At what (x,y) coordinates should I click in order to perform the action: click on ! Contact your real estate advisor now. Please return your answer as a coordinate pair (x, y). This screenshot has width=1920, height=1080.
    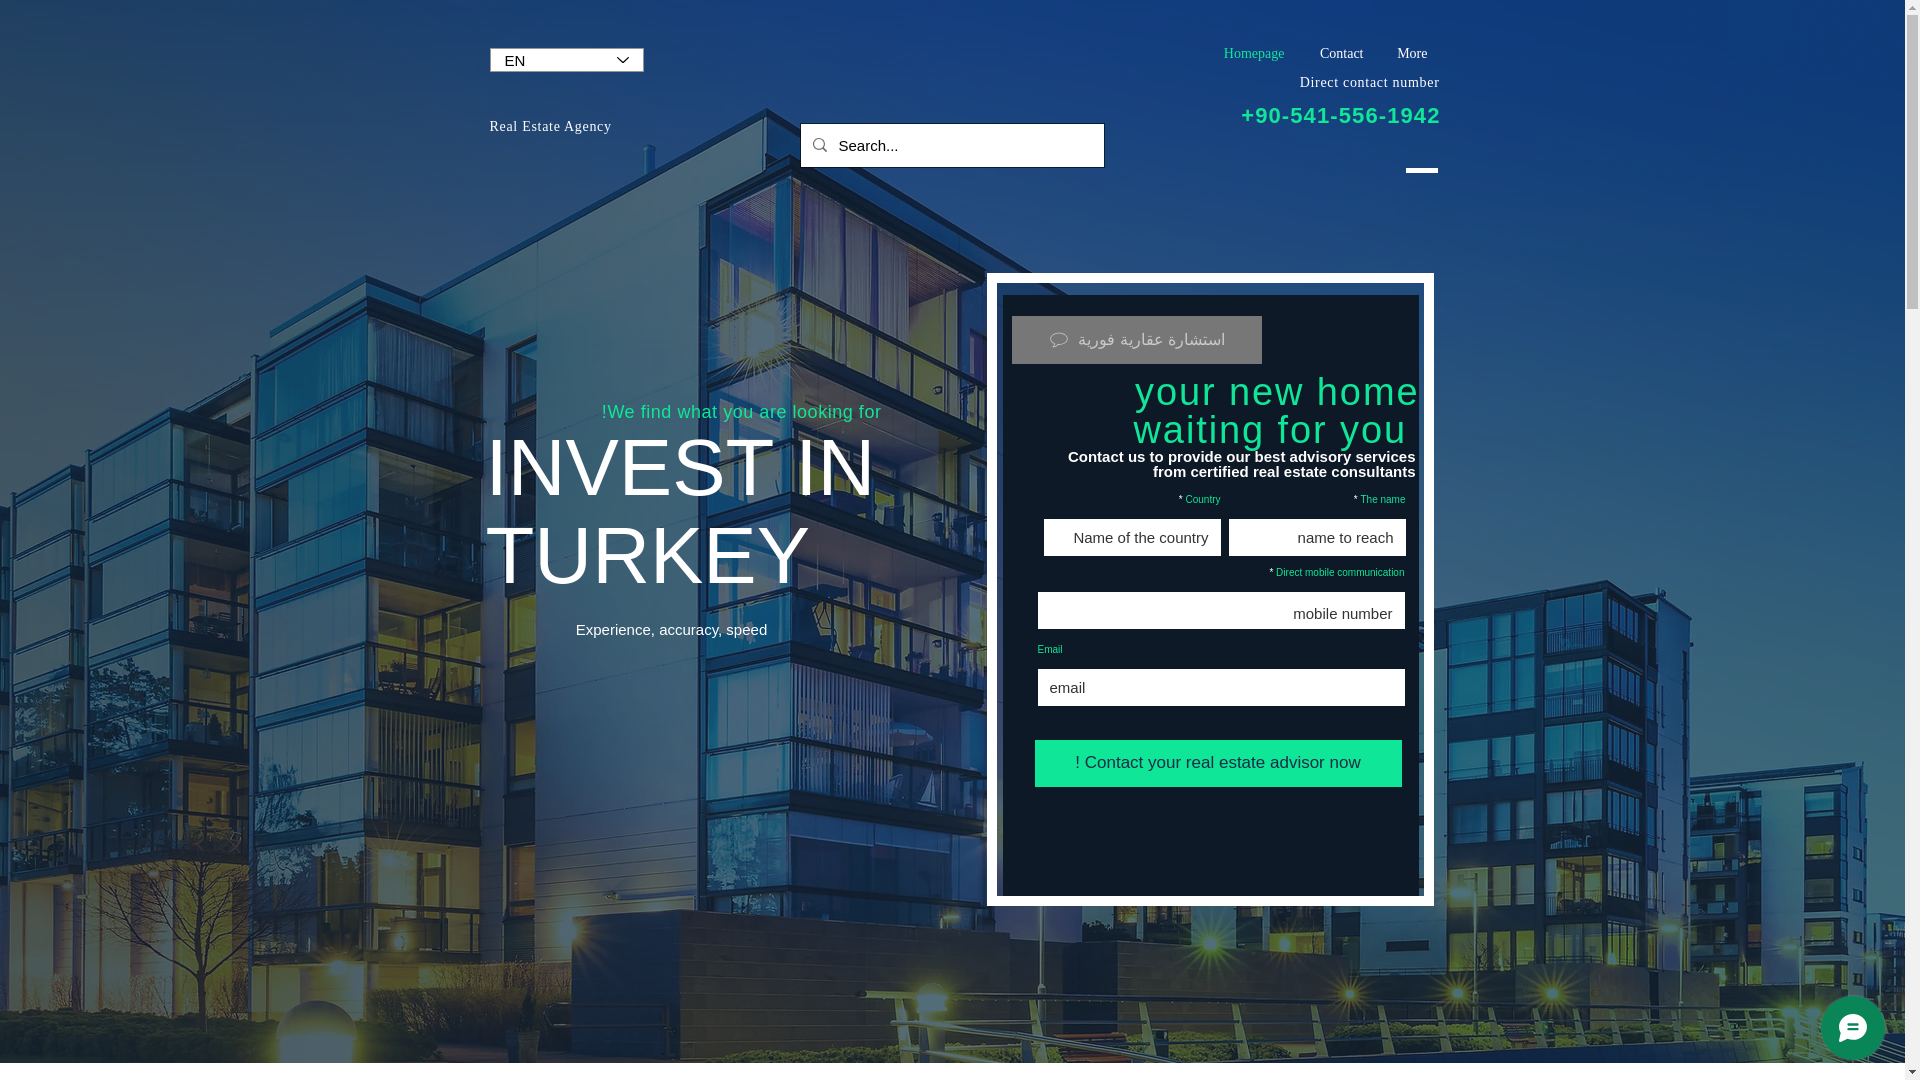
    Looking at the image, I should click on (1218, 763).